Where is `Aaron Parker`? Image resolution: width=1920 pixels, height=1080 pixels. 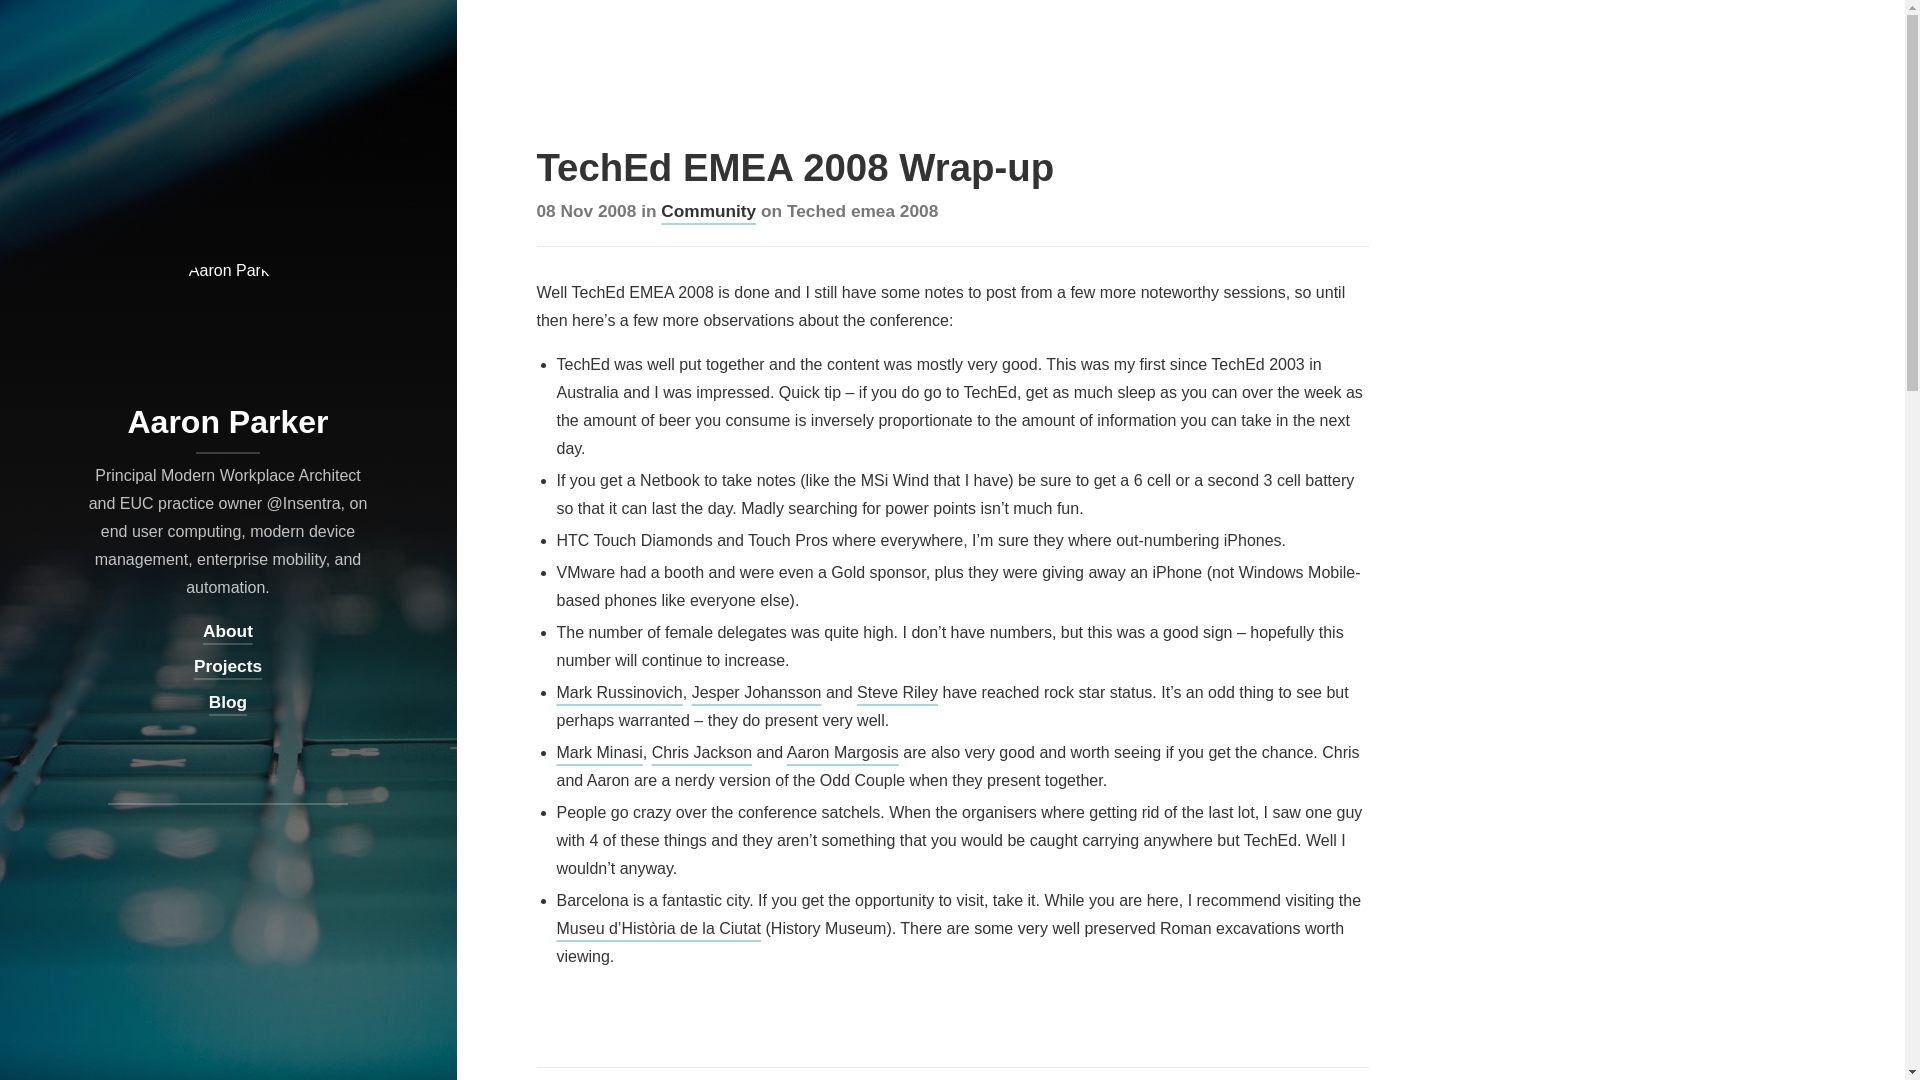
Aaron Parker is located at coordinates (228, 439).